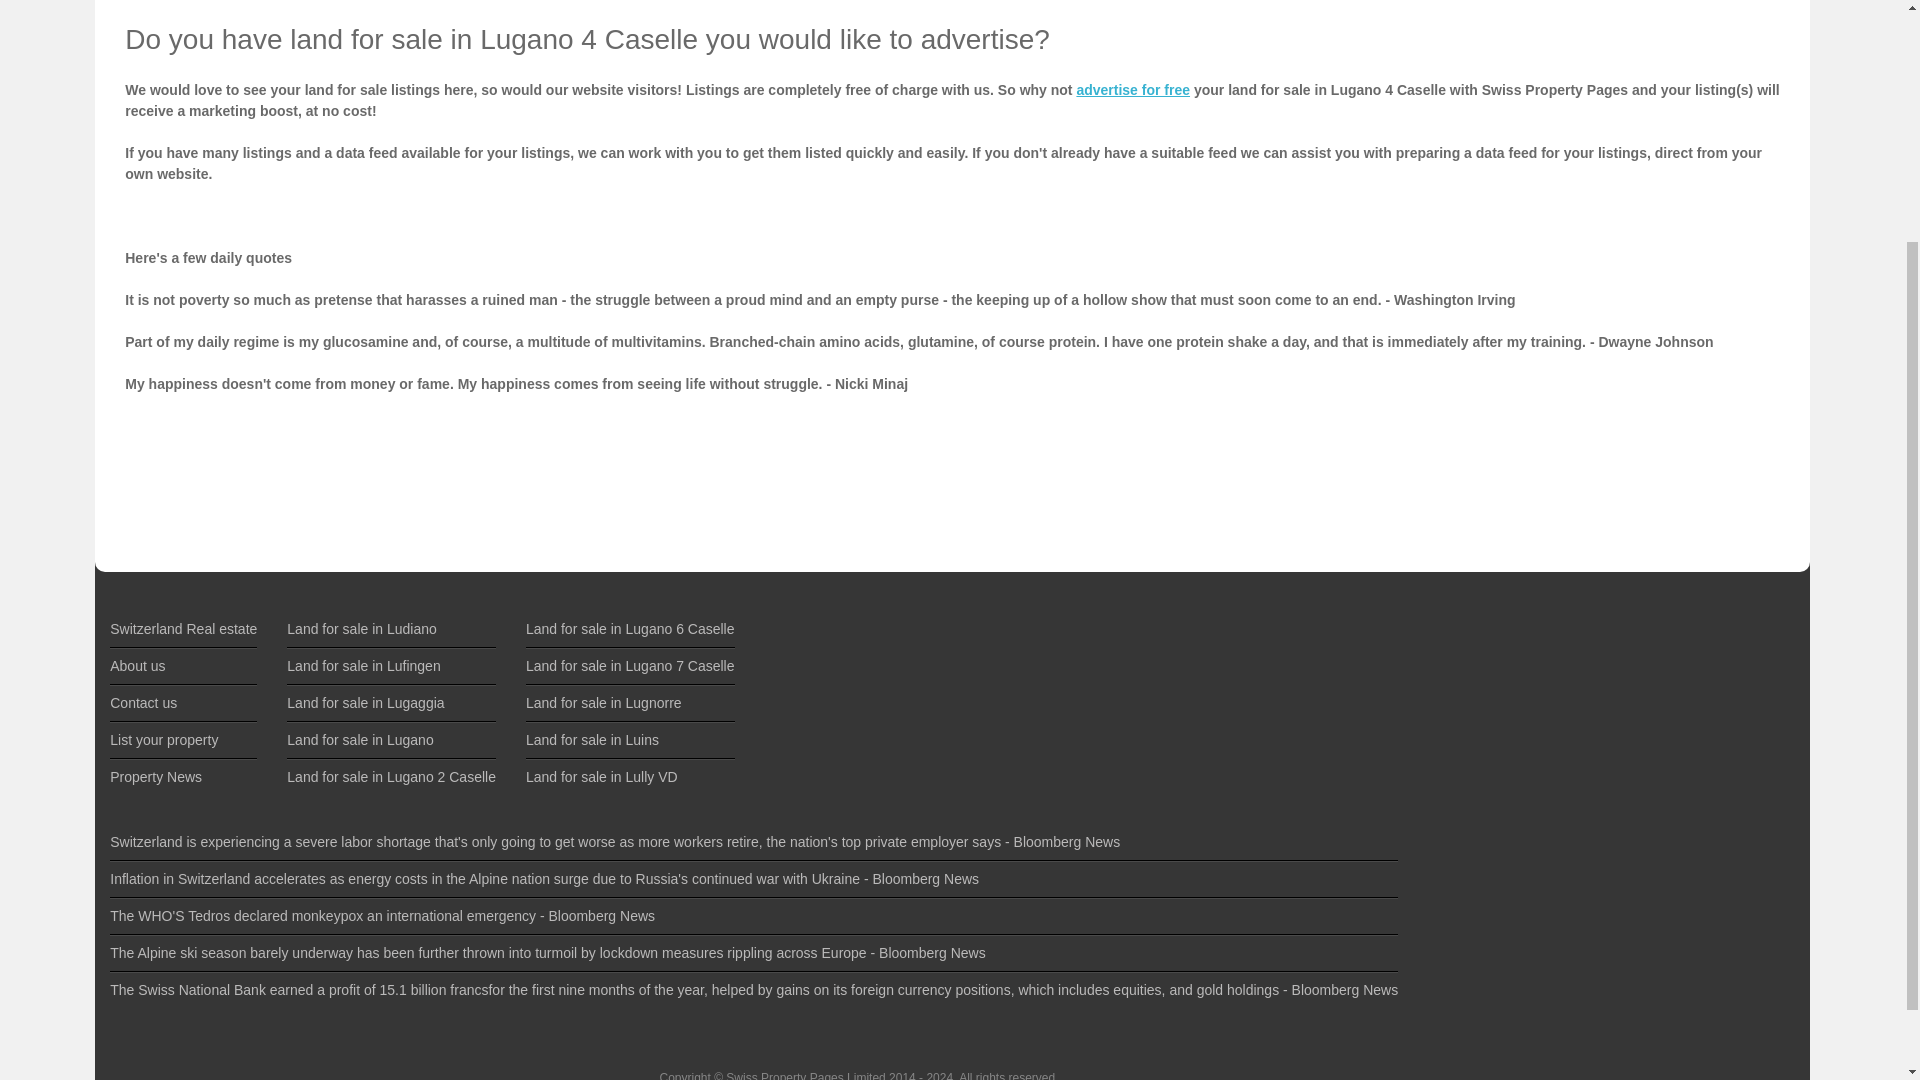  I want to click on About Swiss Property Pages, so click(137, 665).